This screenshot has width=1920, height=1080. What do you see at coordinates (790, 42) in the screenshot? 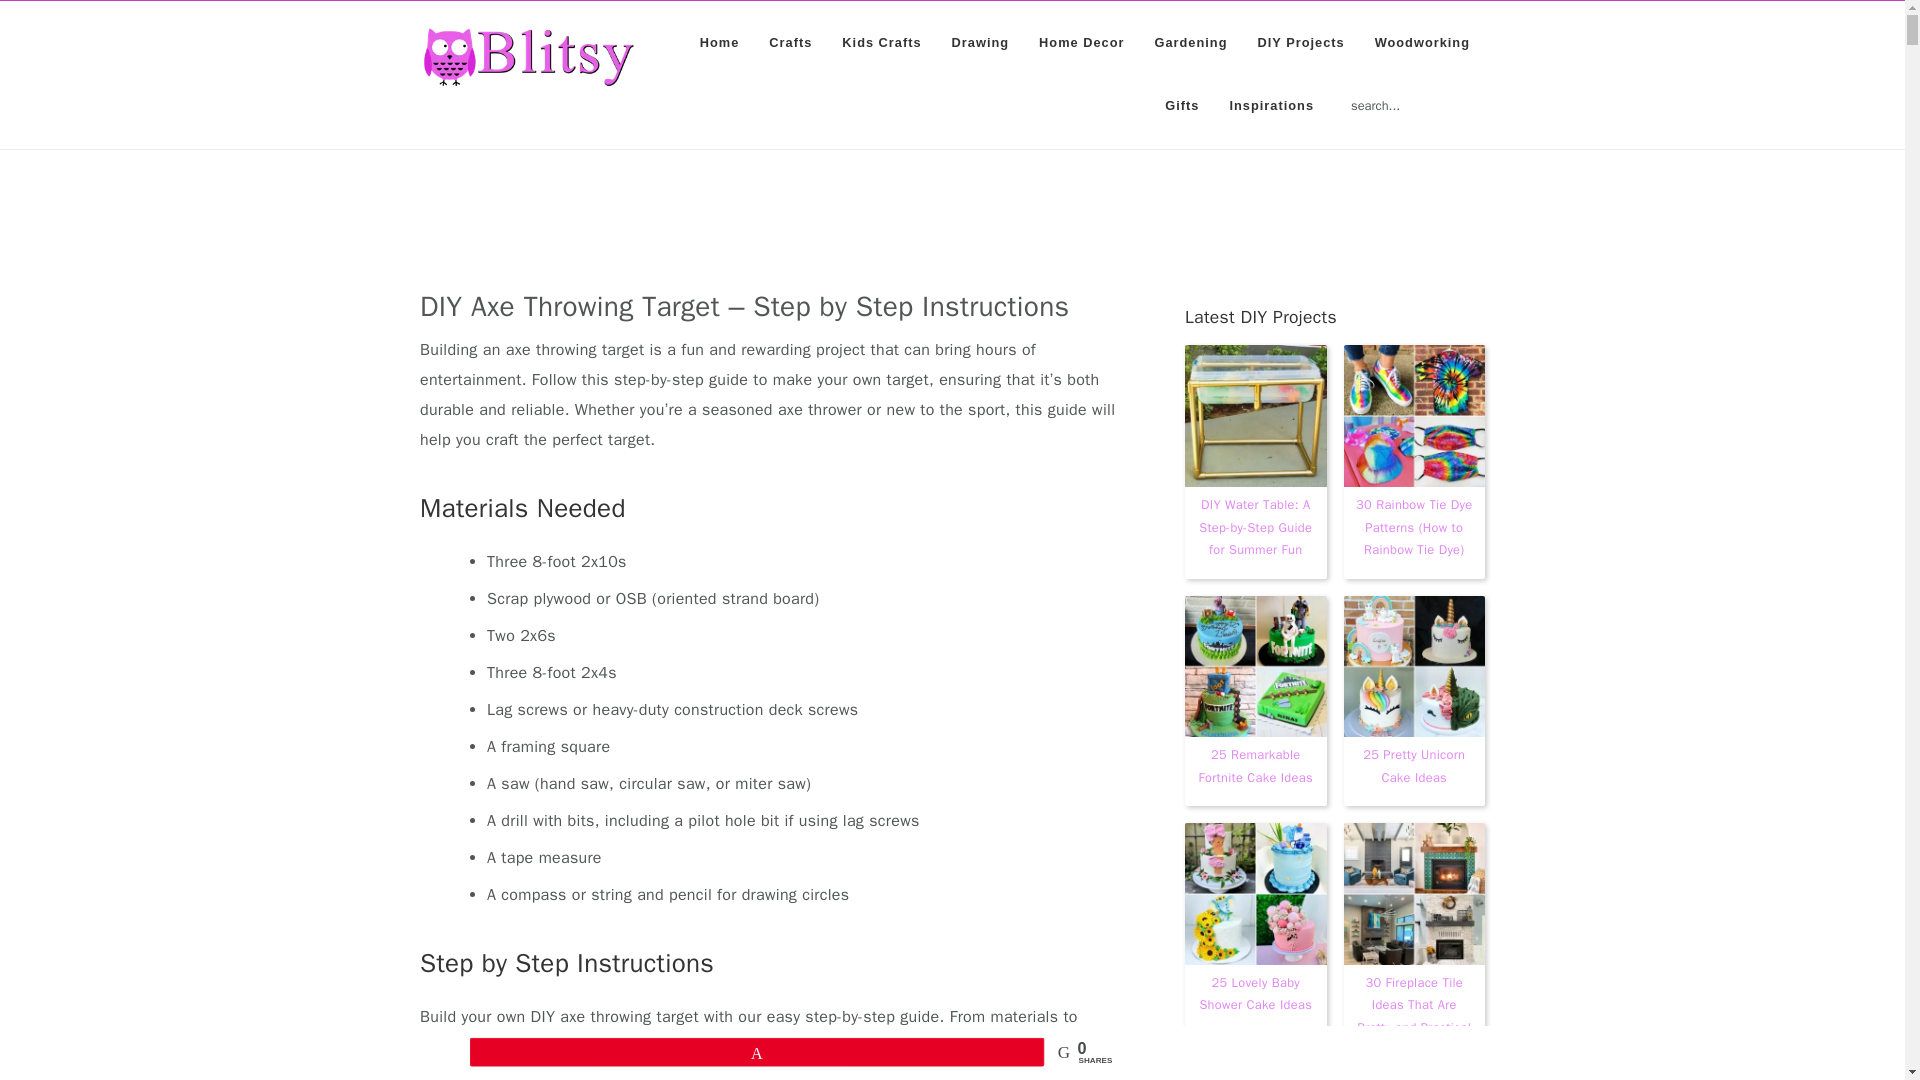
I see `Crafts` at bounding box center [790, 42].